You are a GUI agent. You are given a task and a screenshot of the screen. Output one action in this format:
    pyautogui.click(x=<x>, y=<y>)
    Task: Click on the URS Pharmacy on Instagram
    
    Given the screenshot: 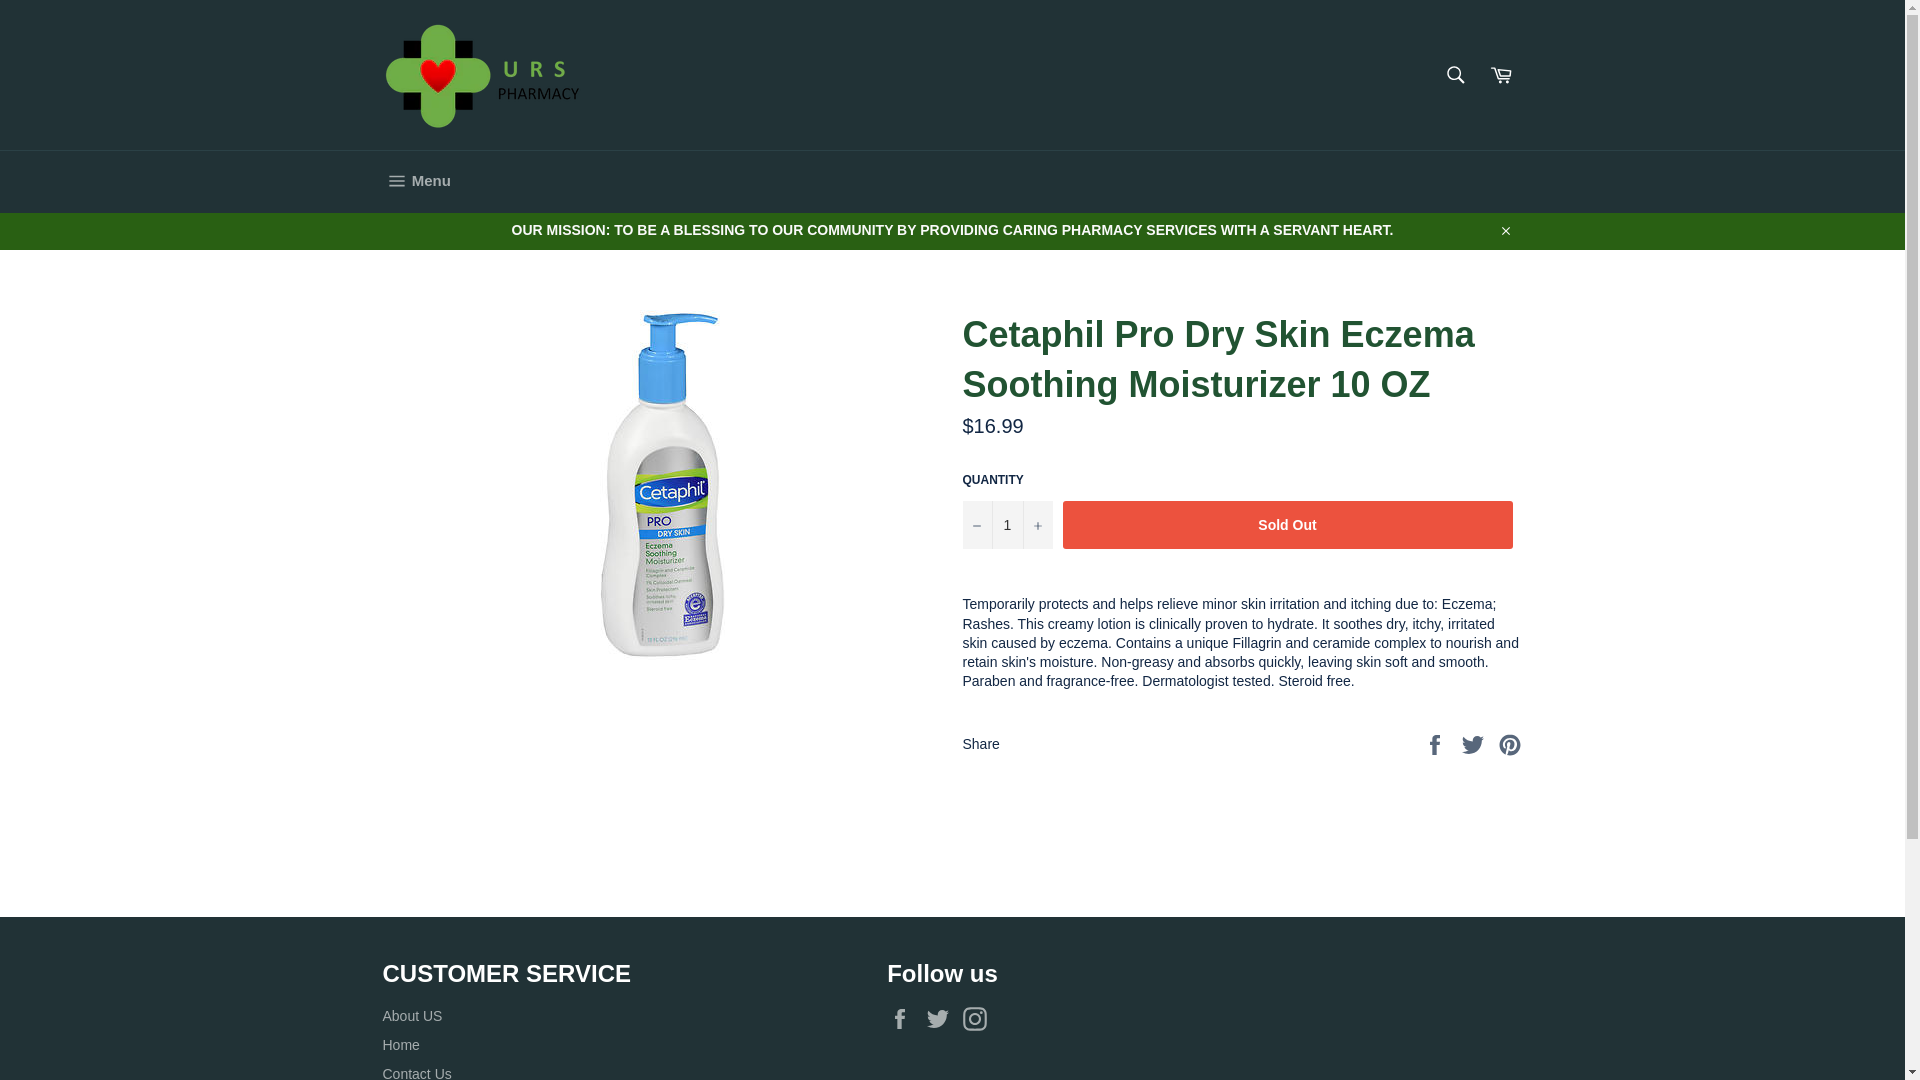 What is the action you would take?
    pyautogui.click(x=980, y=1018)
    